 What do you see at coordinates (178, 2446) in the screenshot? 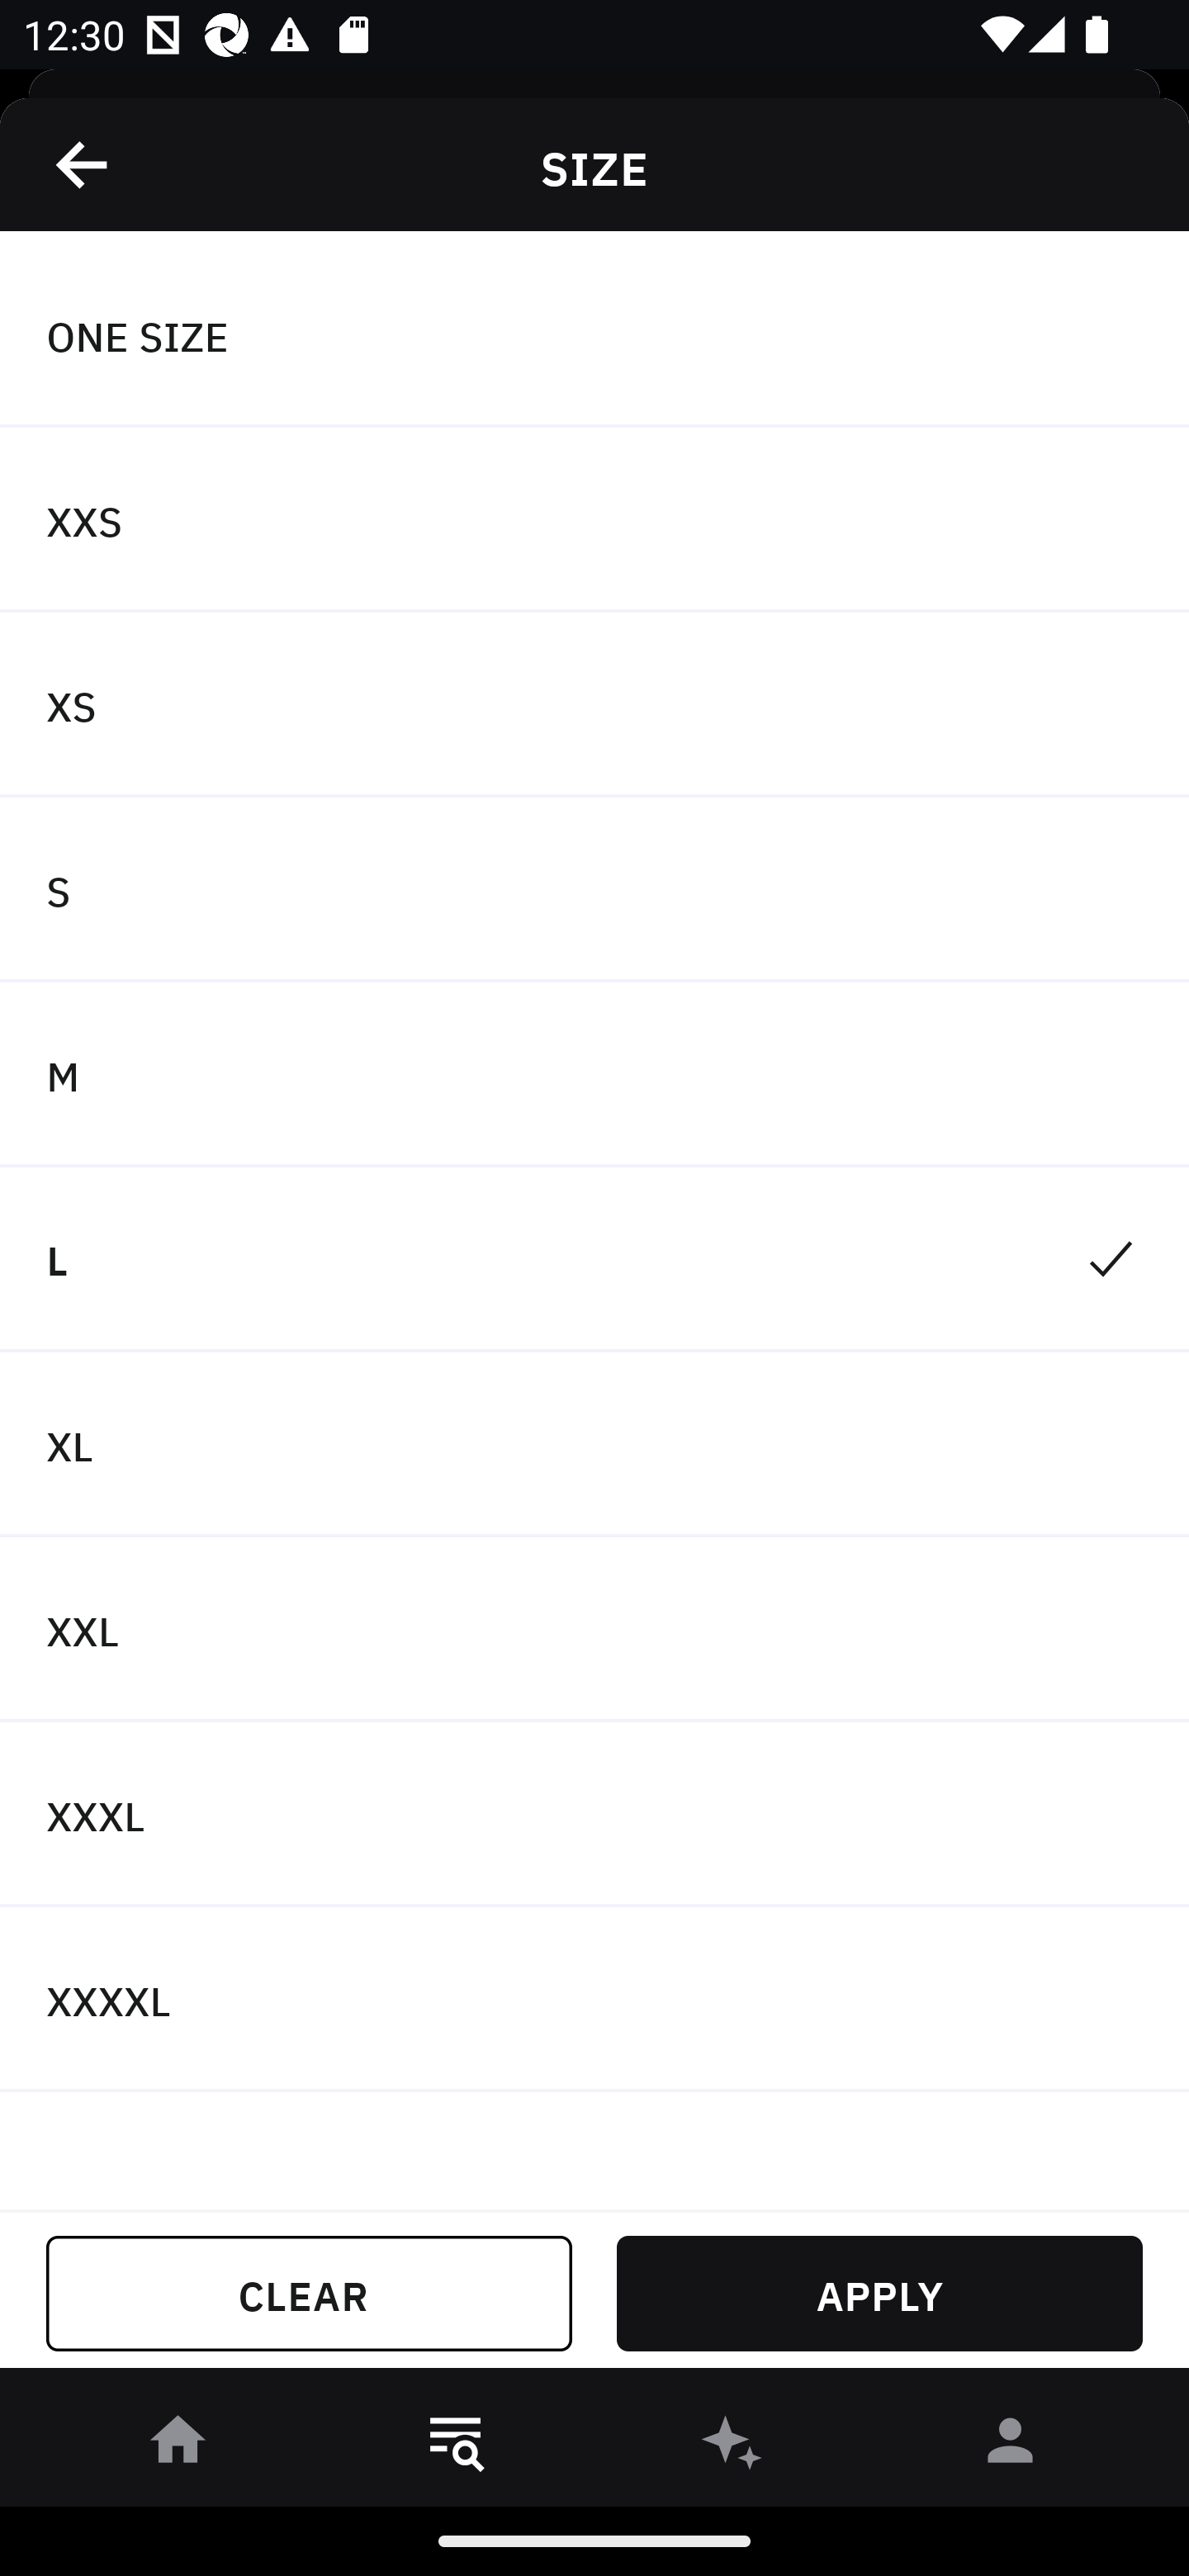
I see `󰋜` at bounding box center [178, 2446].